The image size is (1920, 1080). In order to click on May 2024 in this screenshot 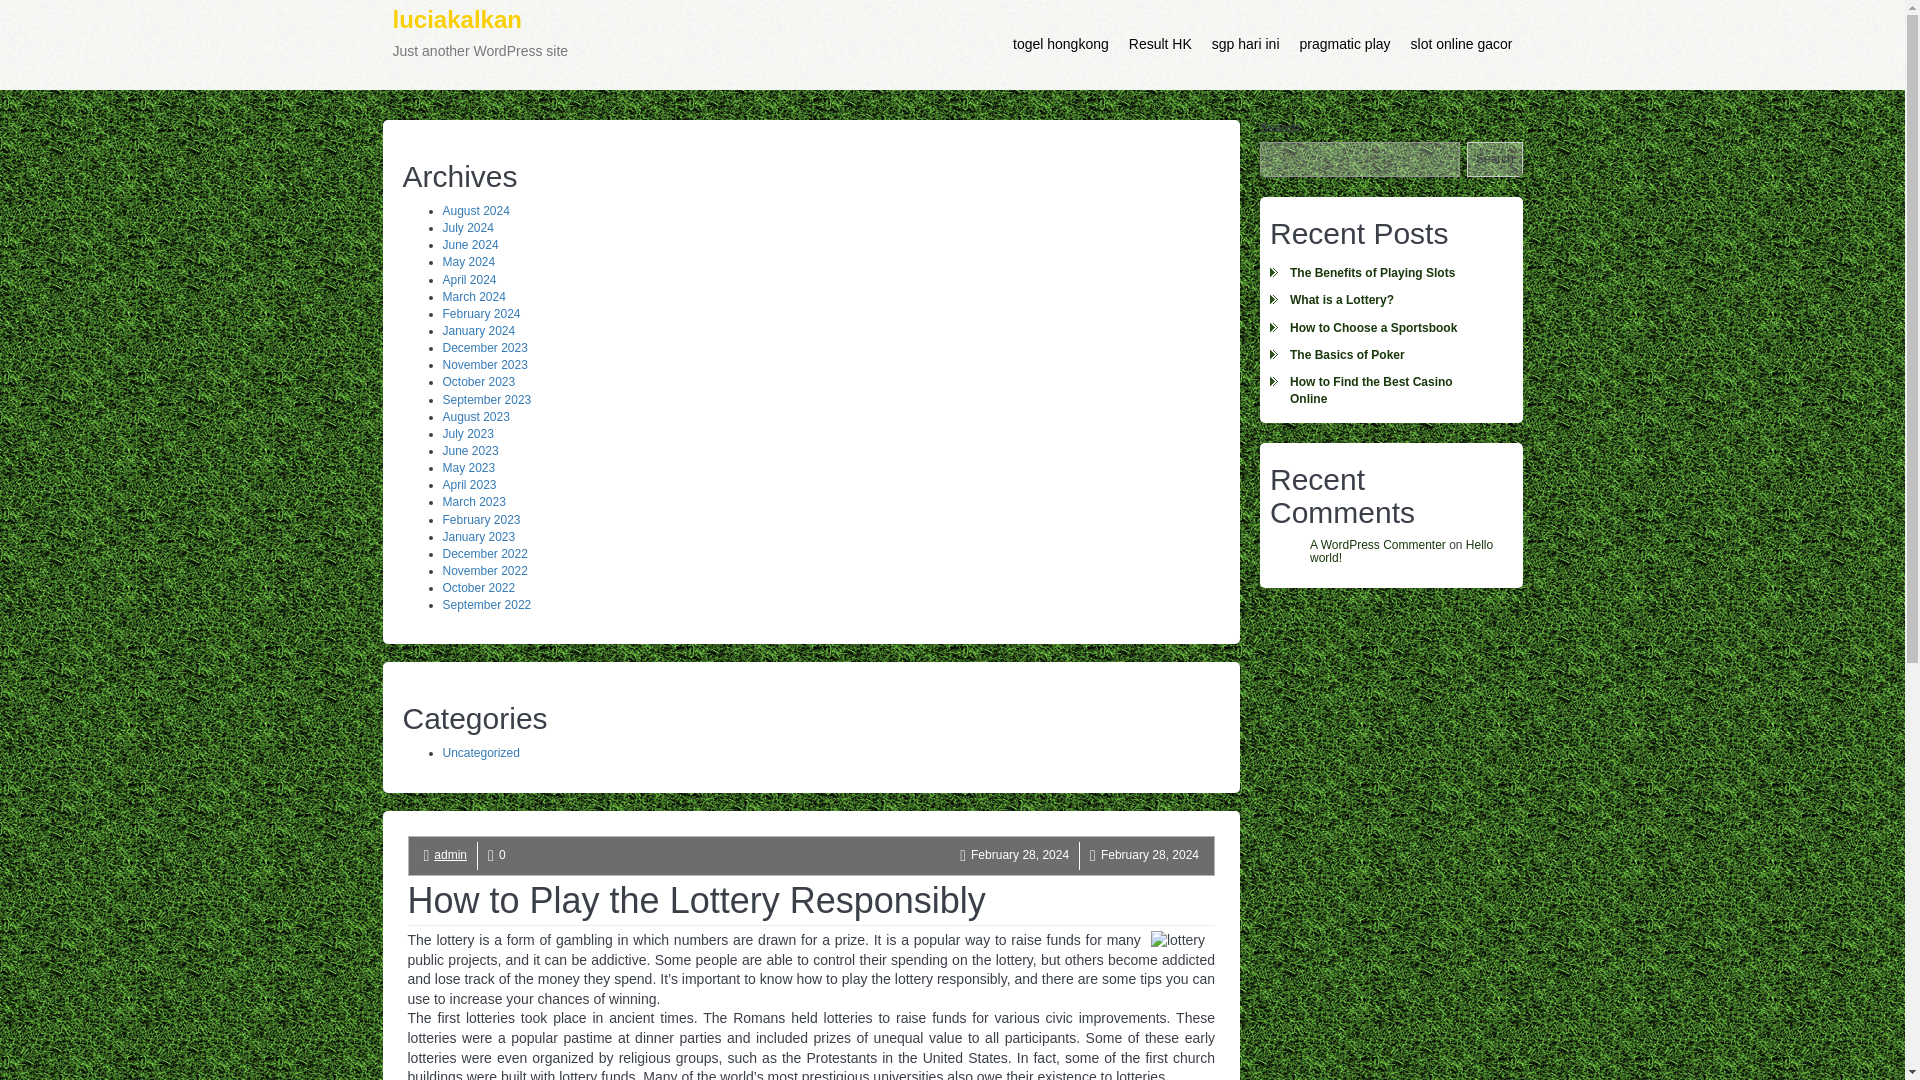, I will do `click(468, 261)`.